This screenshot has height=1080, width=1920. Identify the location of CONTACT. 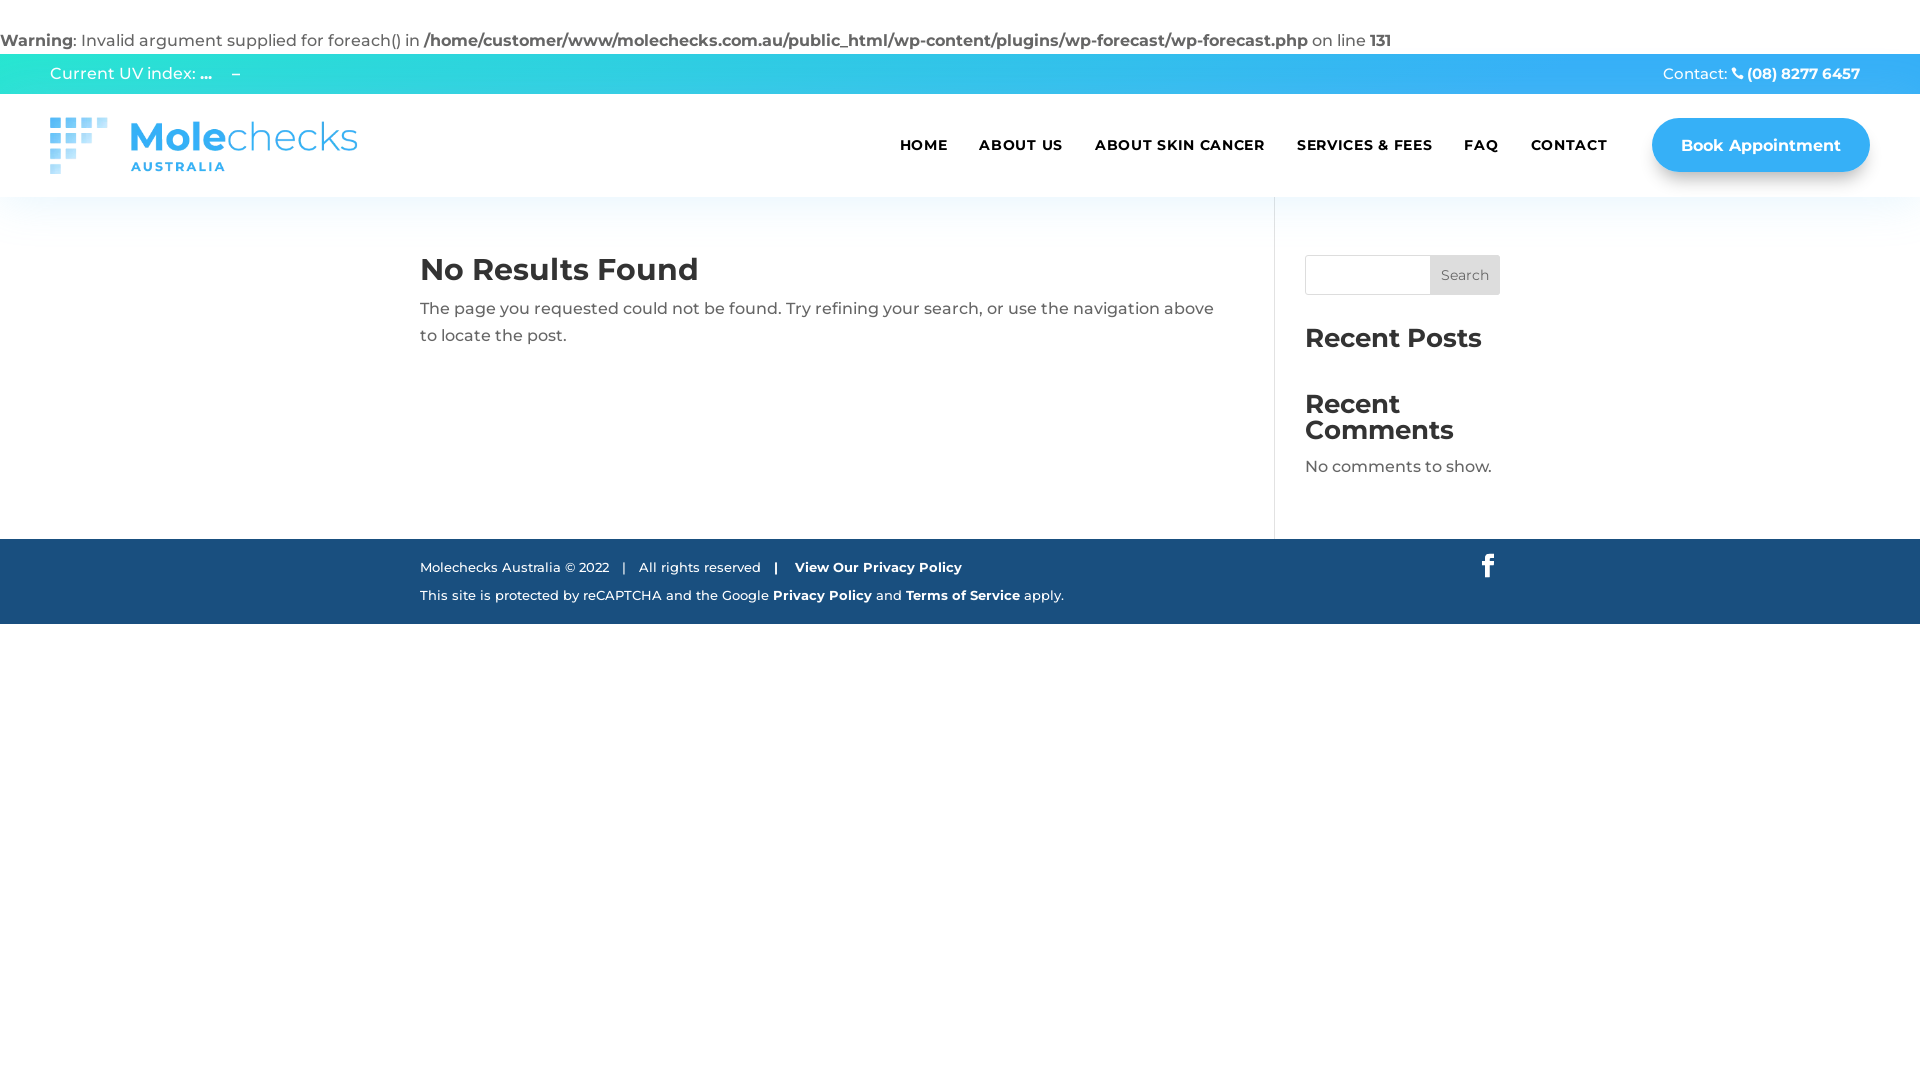
(1568, 146).